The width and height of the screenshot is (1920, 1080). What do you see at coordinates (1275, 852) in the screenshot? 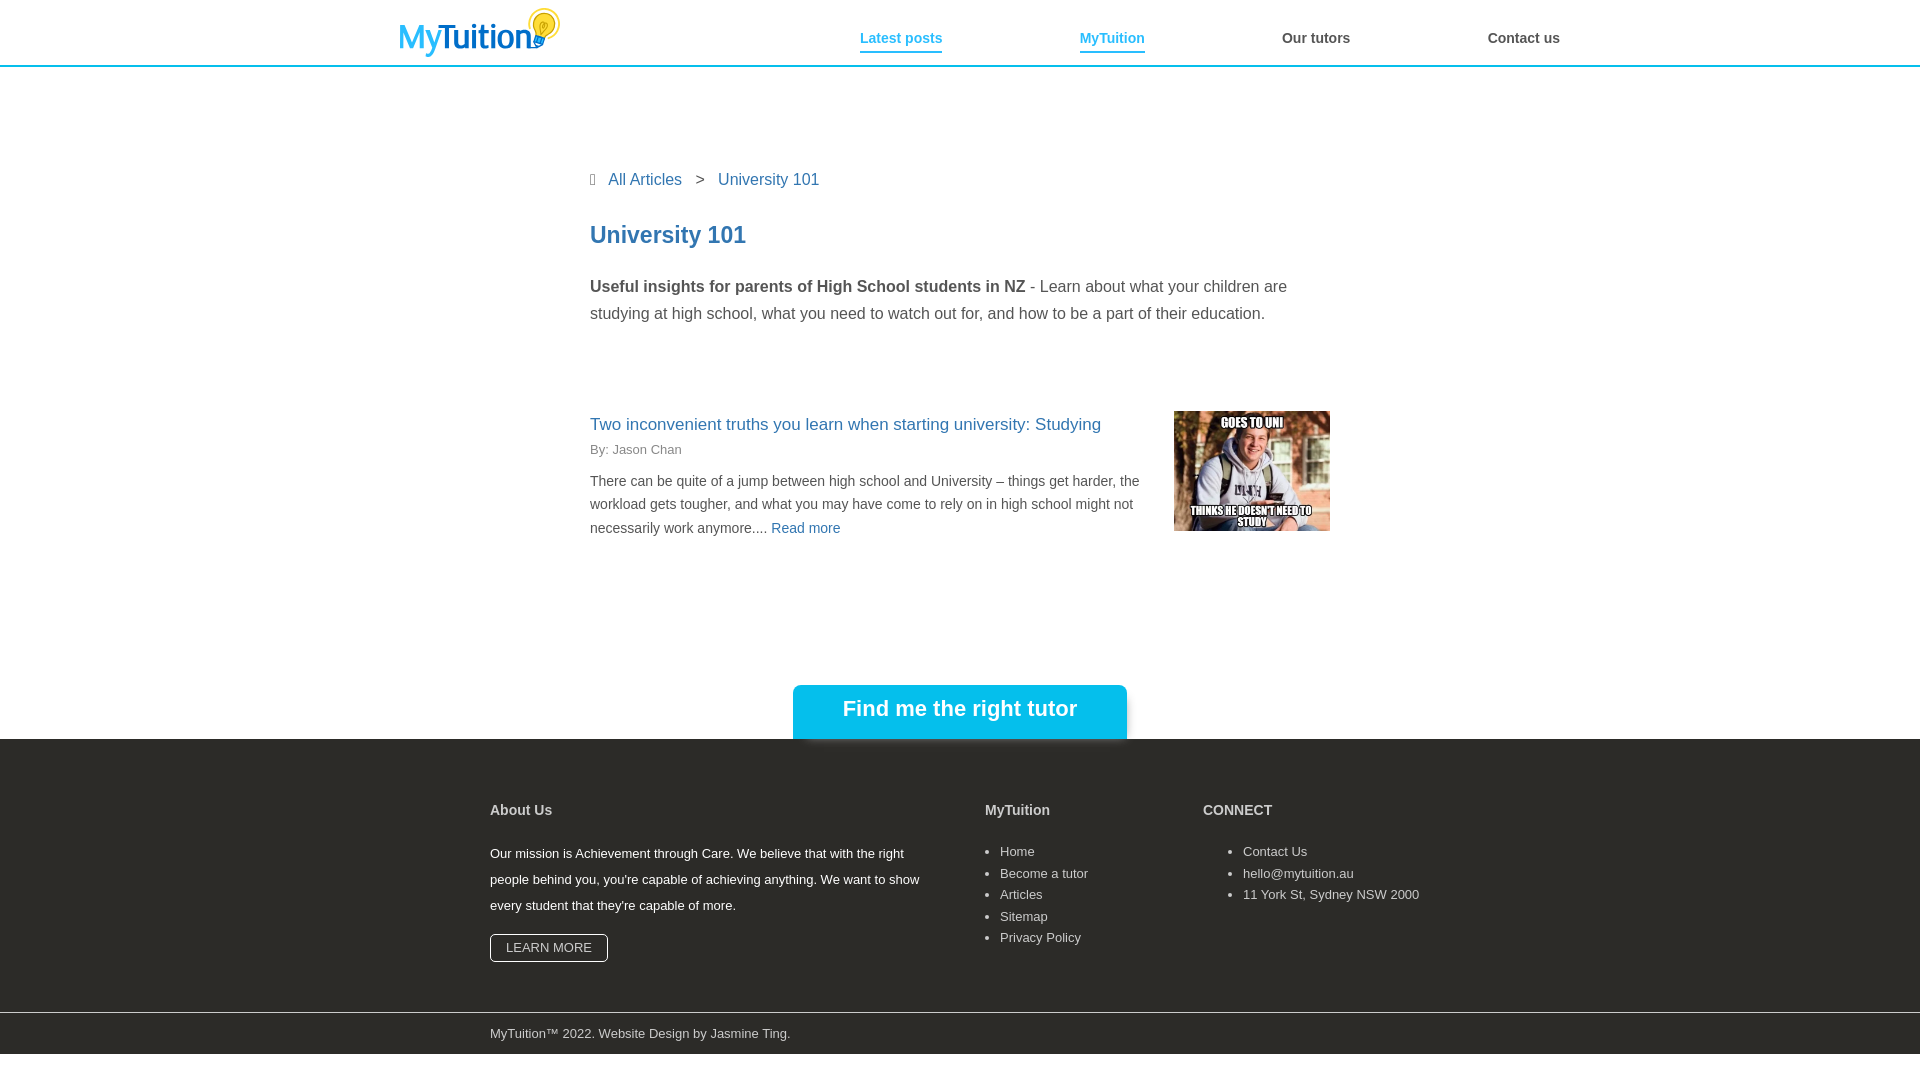
I see `Contact Us` at bounding box center [1275, 852].